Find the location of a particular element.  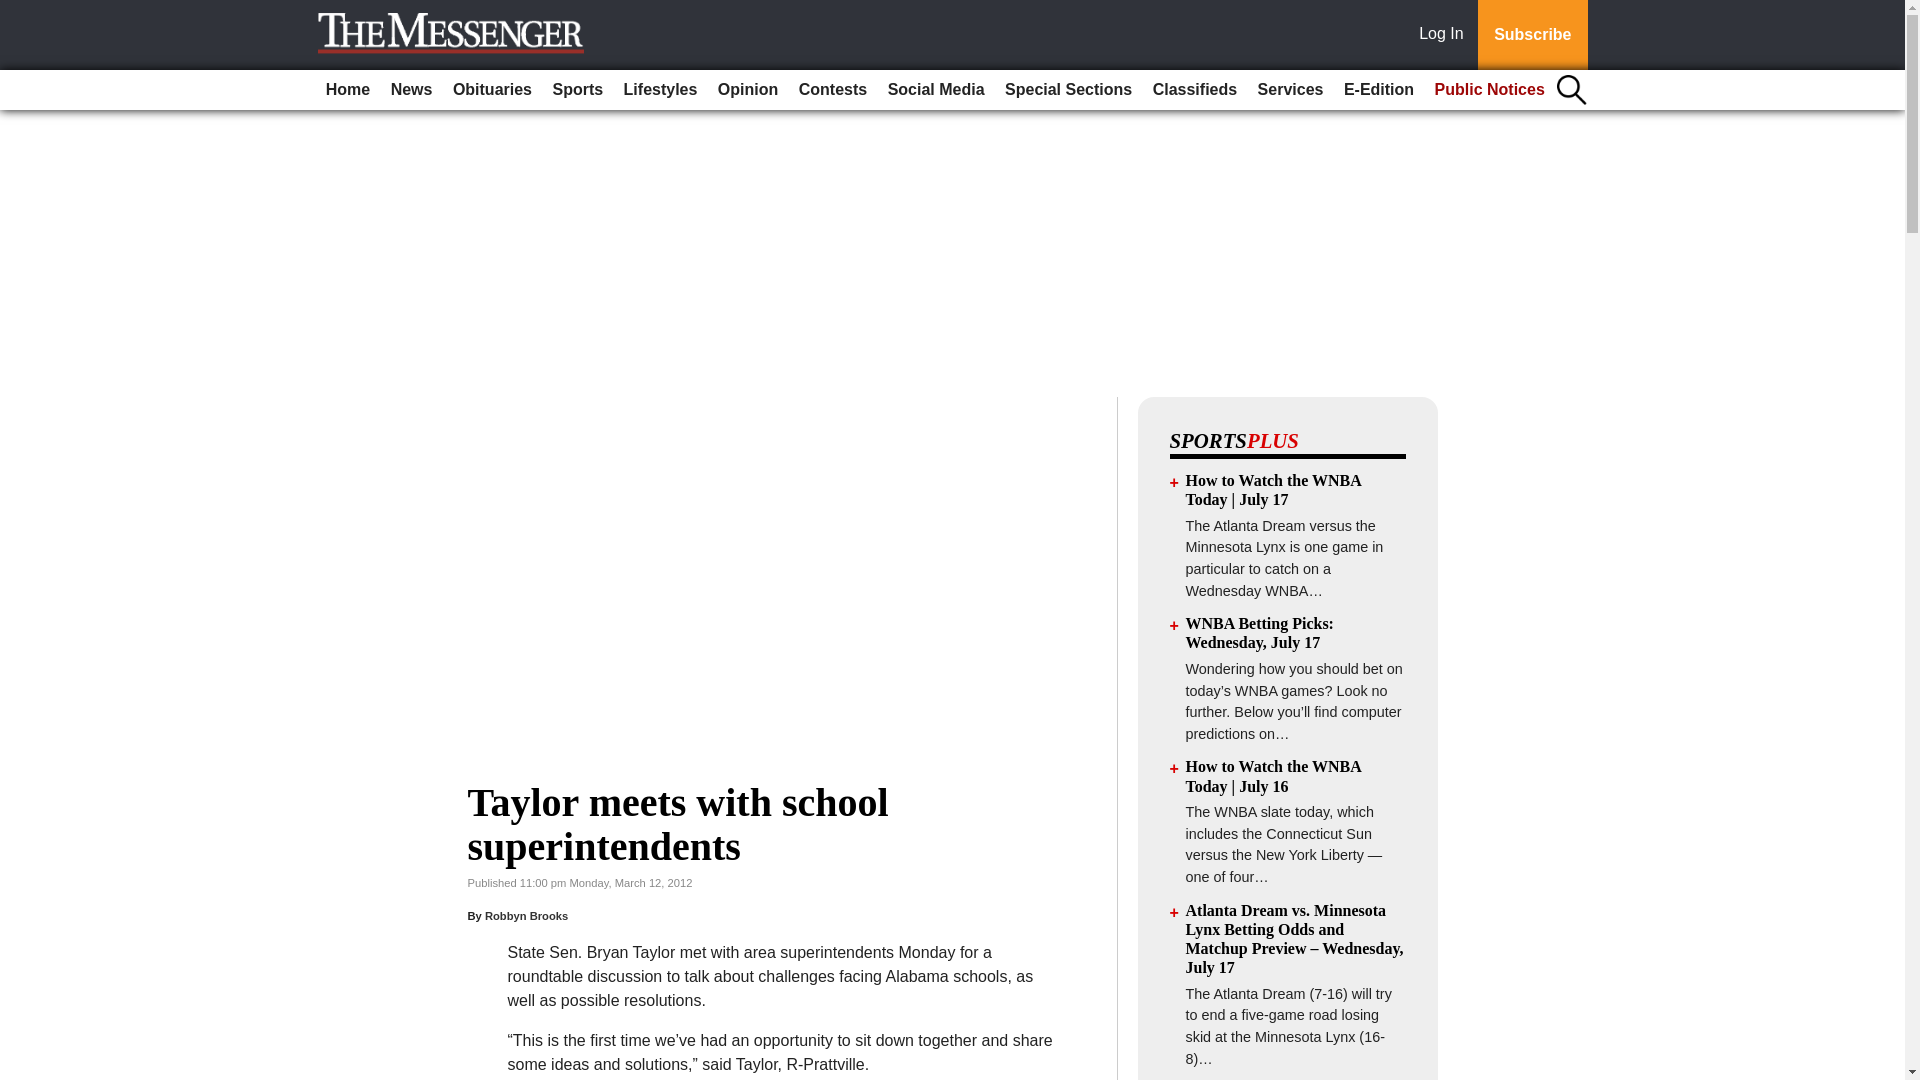

Home is located at coordinates (348, 90).